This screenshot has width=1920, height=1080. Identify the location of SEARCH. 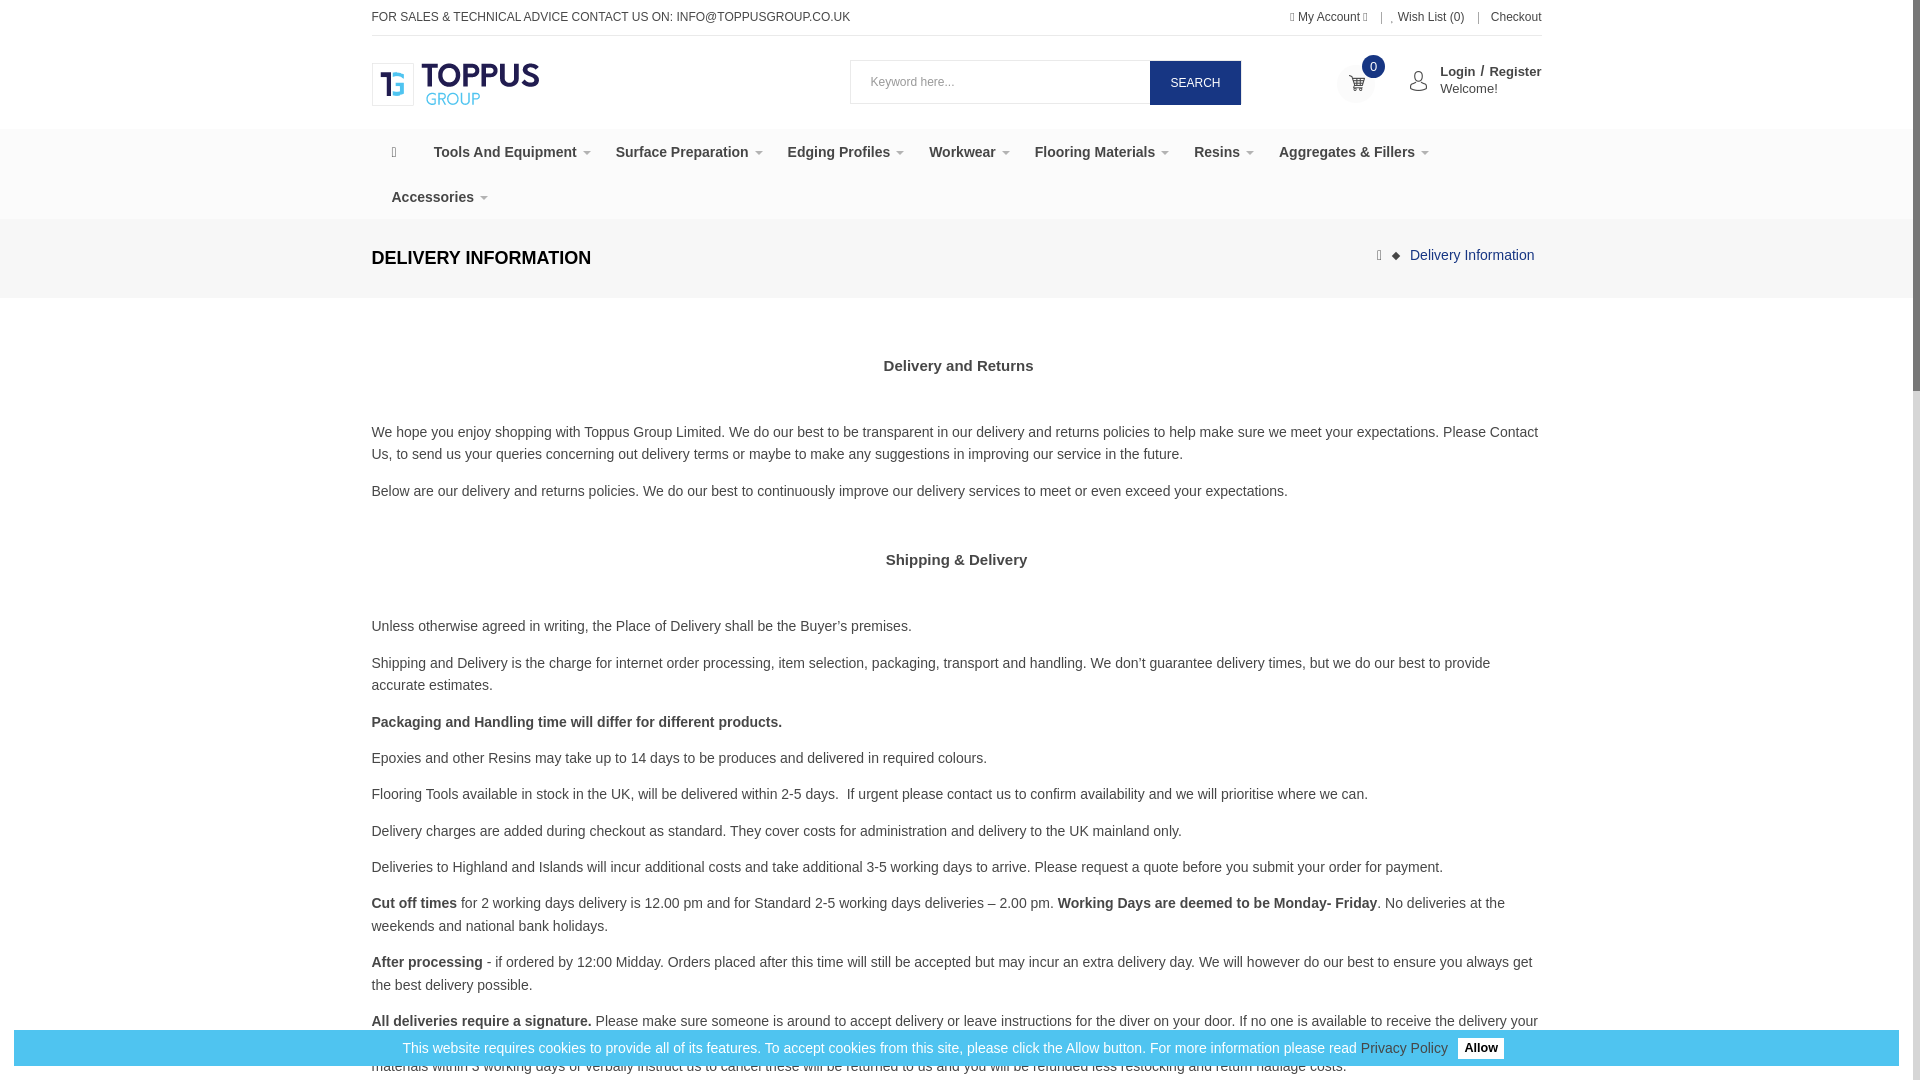
(1195, 82).